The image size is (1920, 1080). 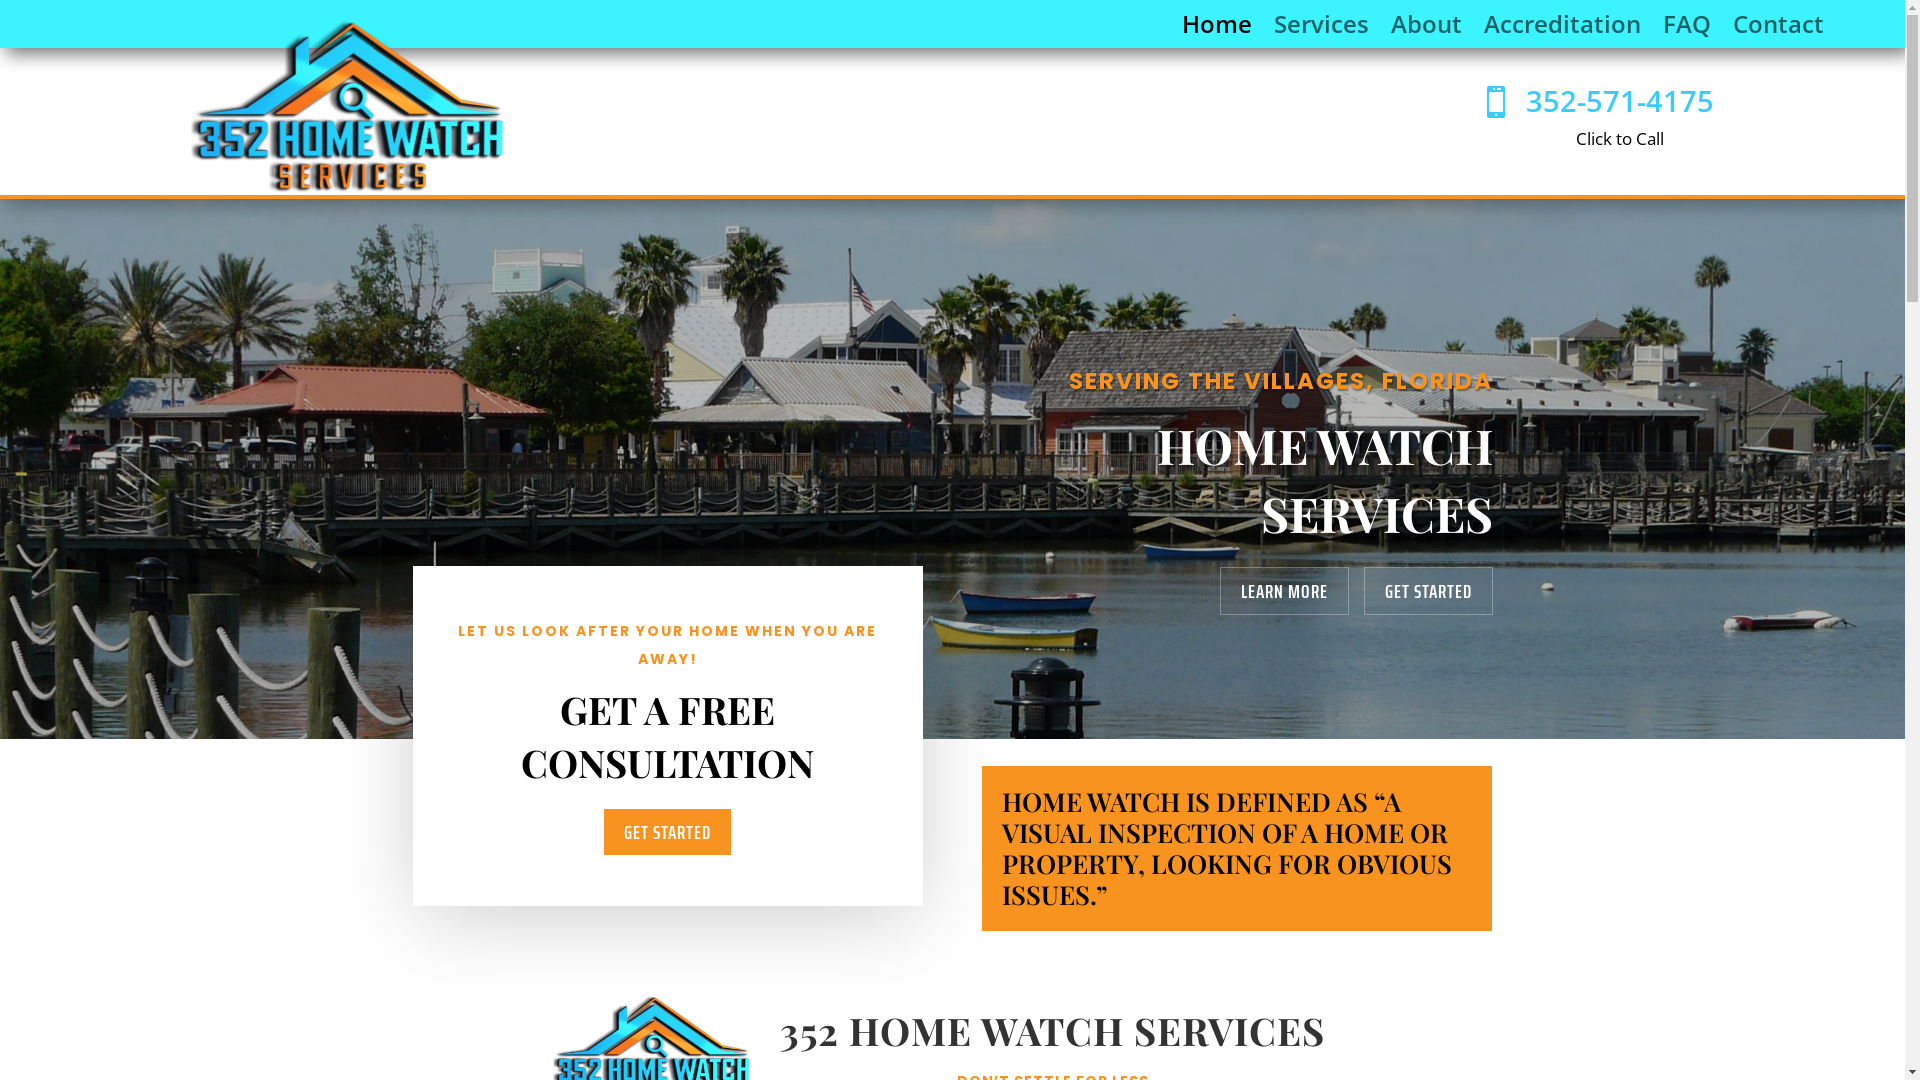 What do you see at coordinates (668, 832) in the screenshot?
I see `GET STARTED` at bounding box center [668, 832].